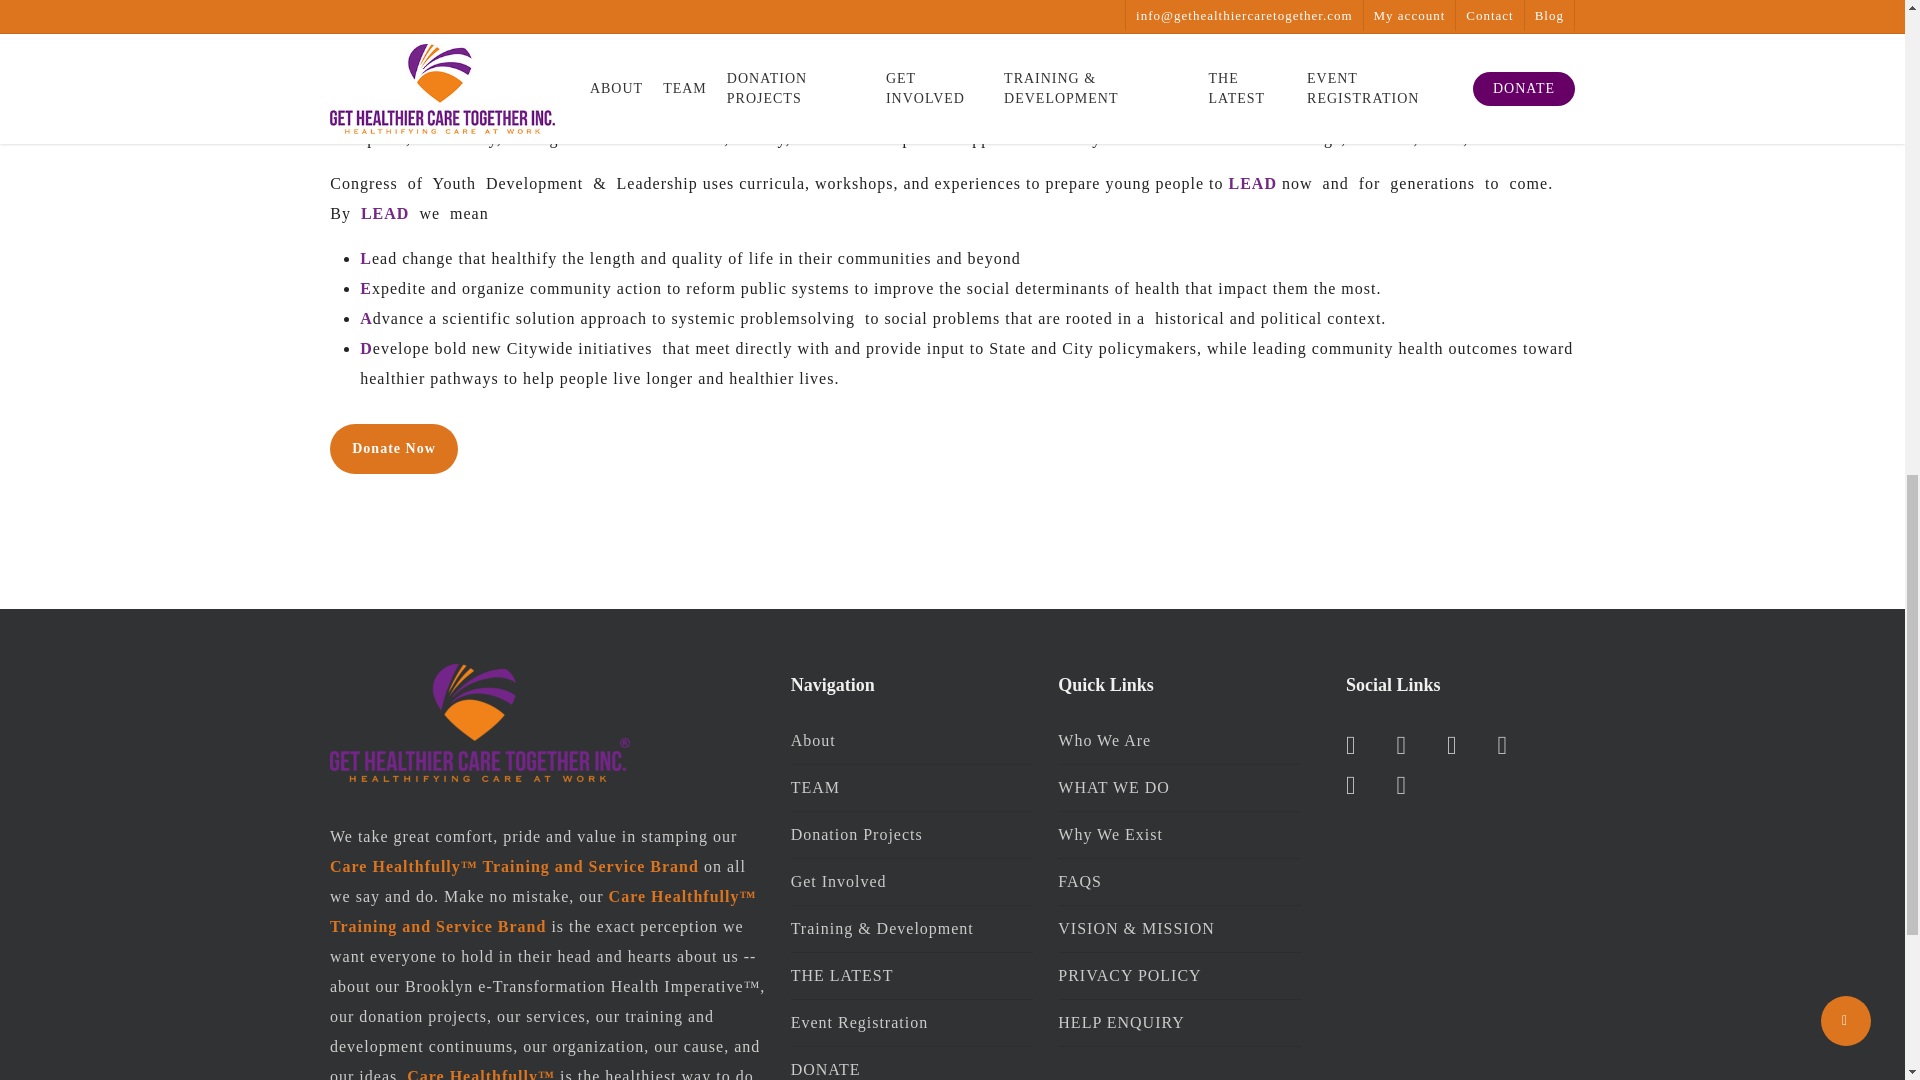 This screenshot has height=1080, width=1920. Describe the element at coordinates (1179, 788) in the screenshot. I see `WHAT WE DO` at that location.